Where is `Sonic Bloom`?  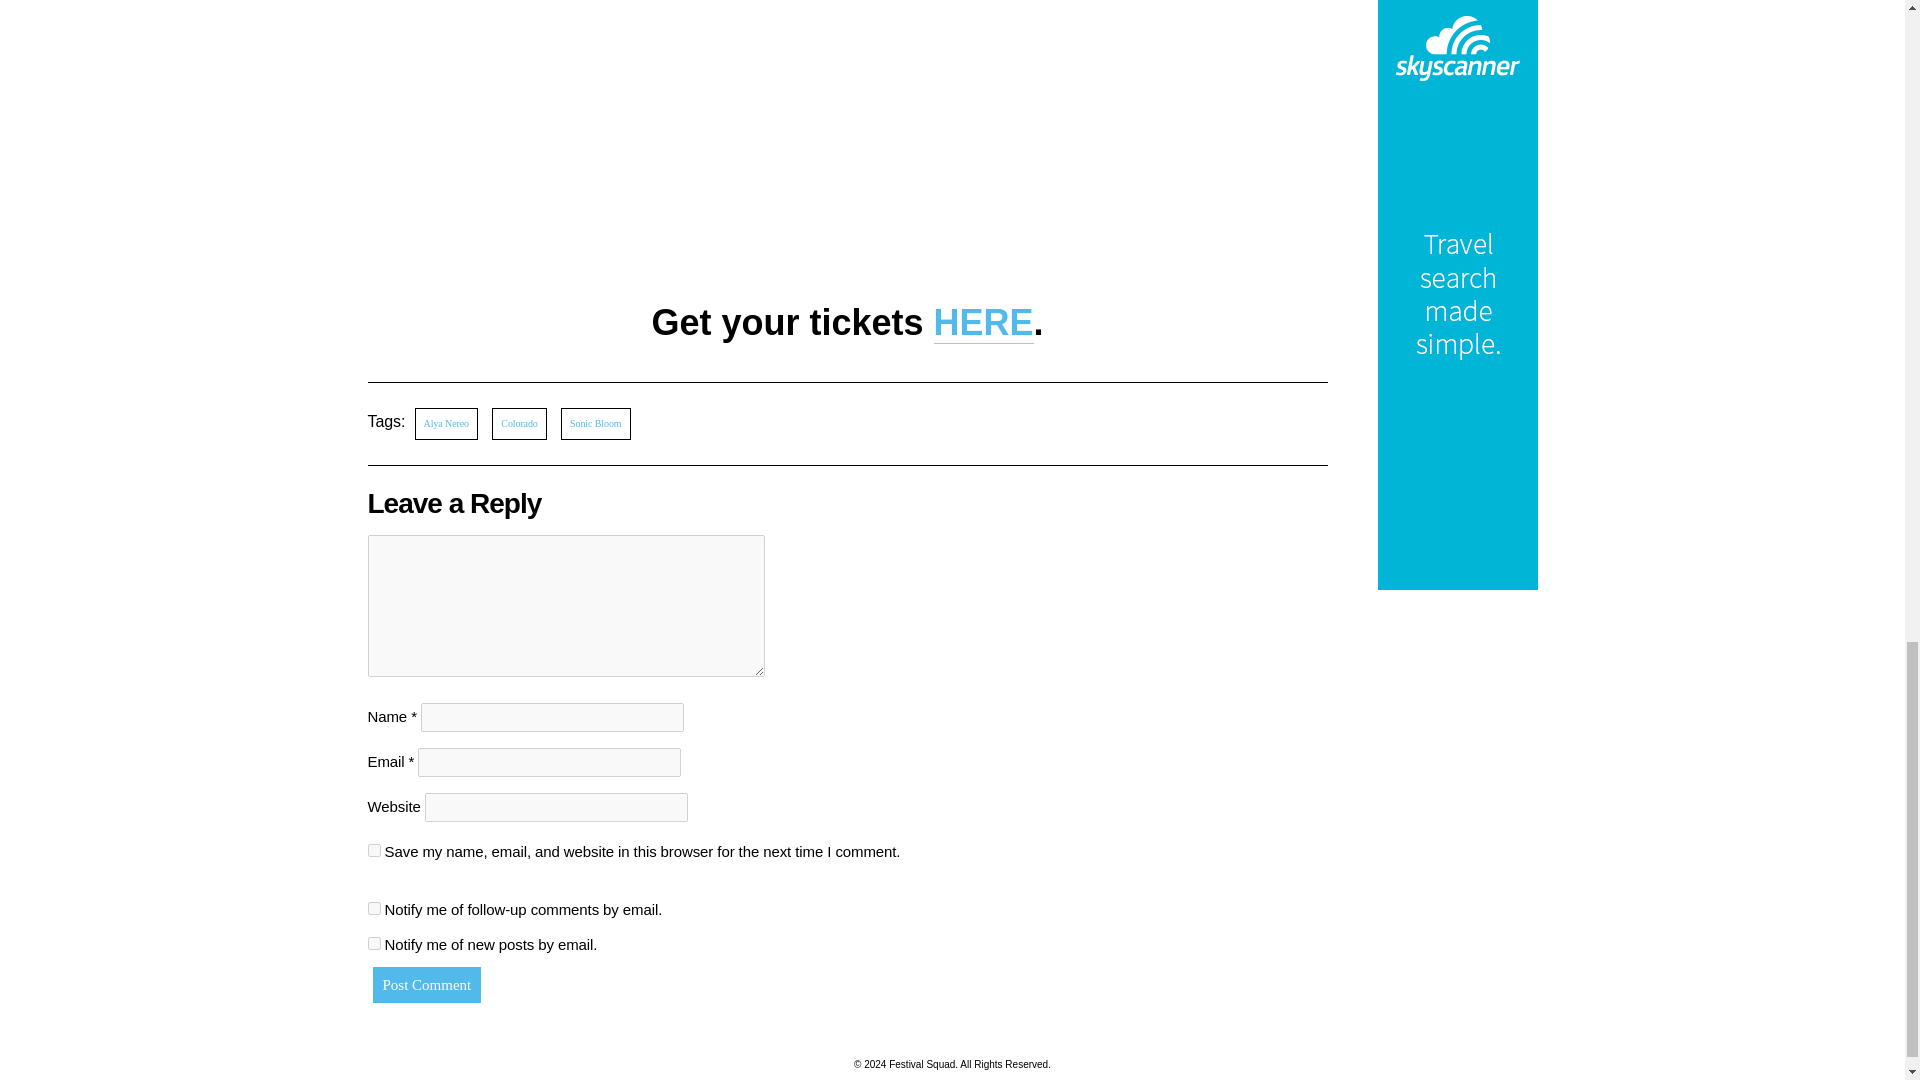 Sonic Bloom is located at coordinates (594, 424).